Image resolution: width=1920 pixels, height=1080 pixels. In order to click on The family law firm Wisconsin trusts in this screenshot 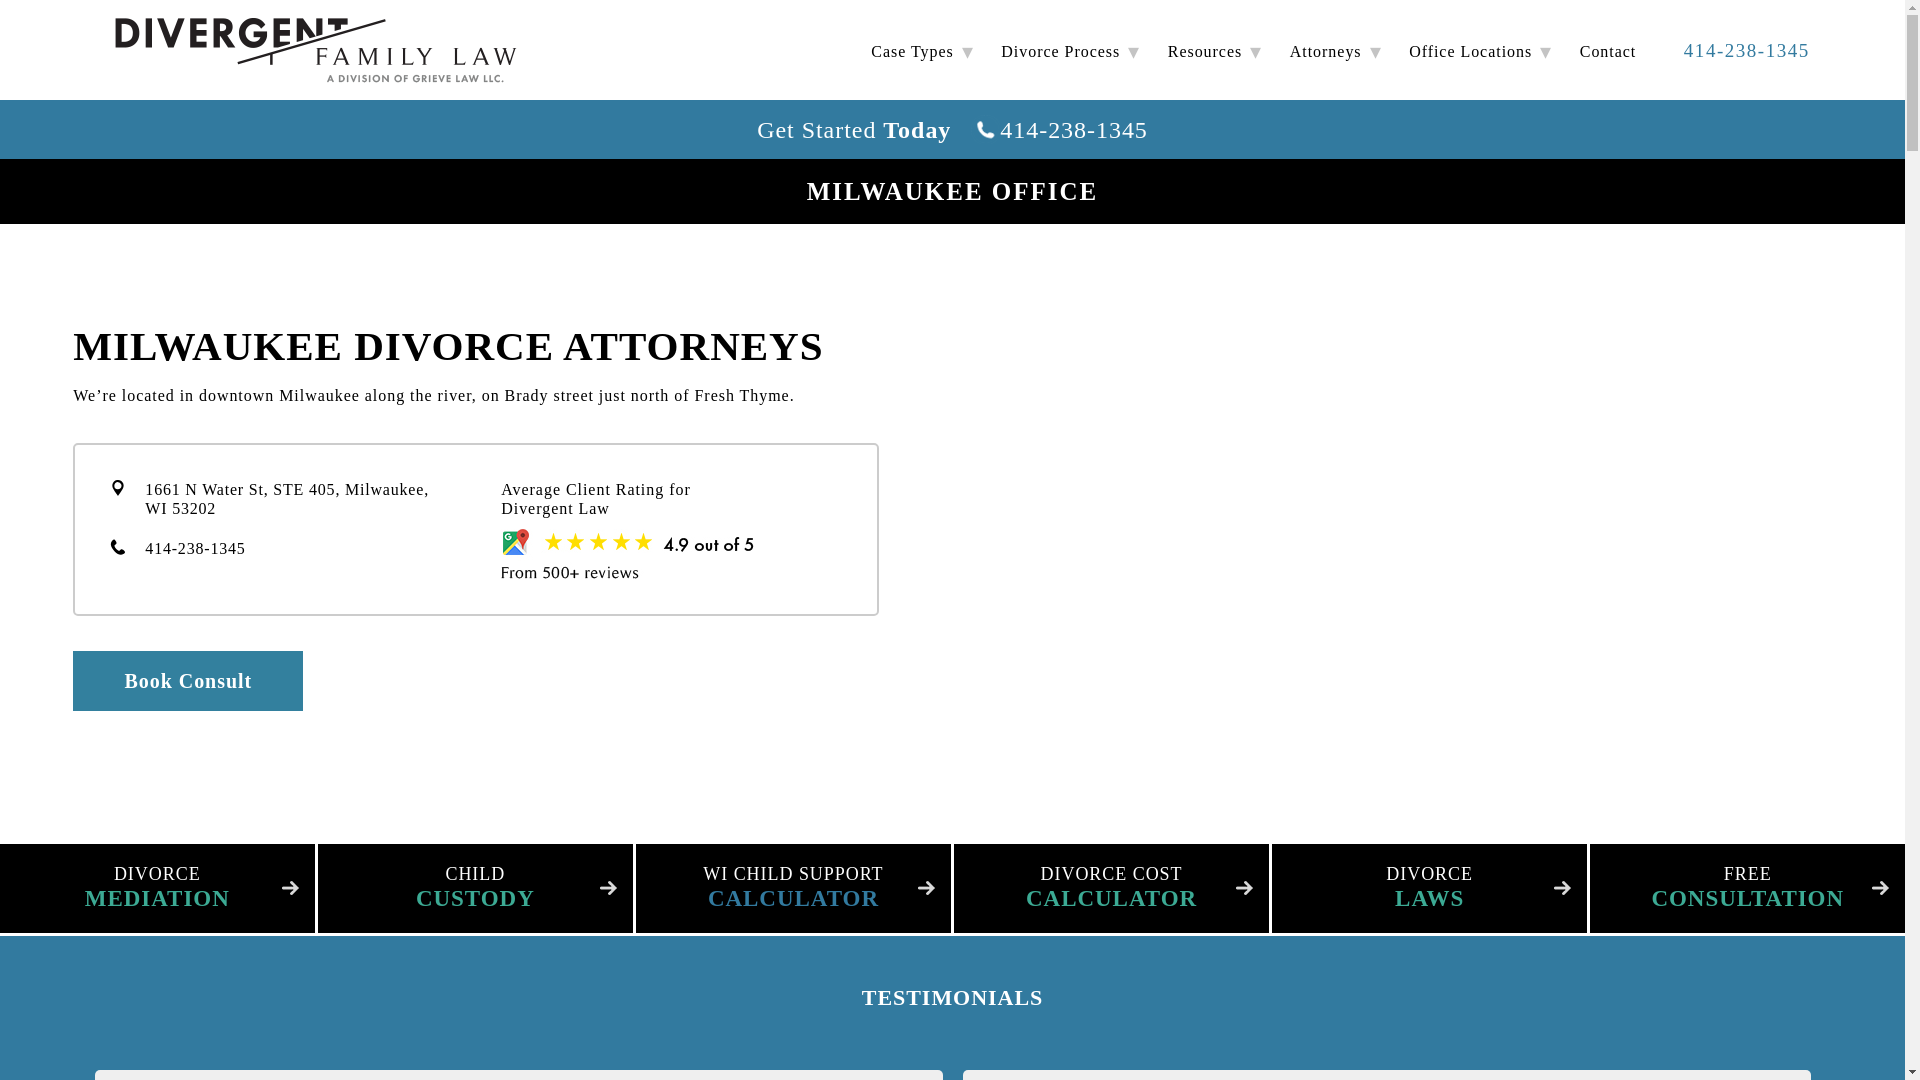, I will do `click(318, 50)`.